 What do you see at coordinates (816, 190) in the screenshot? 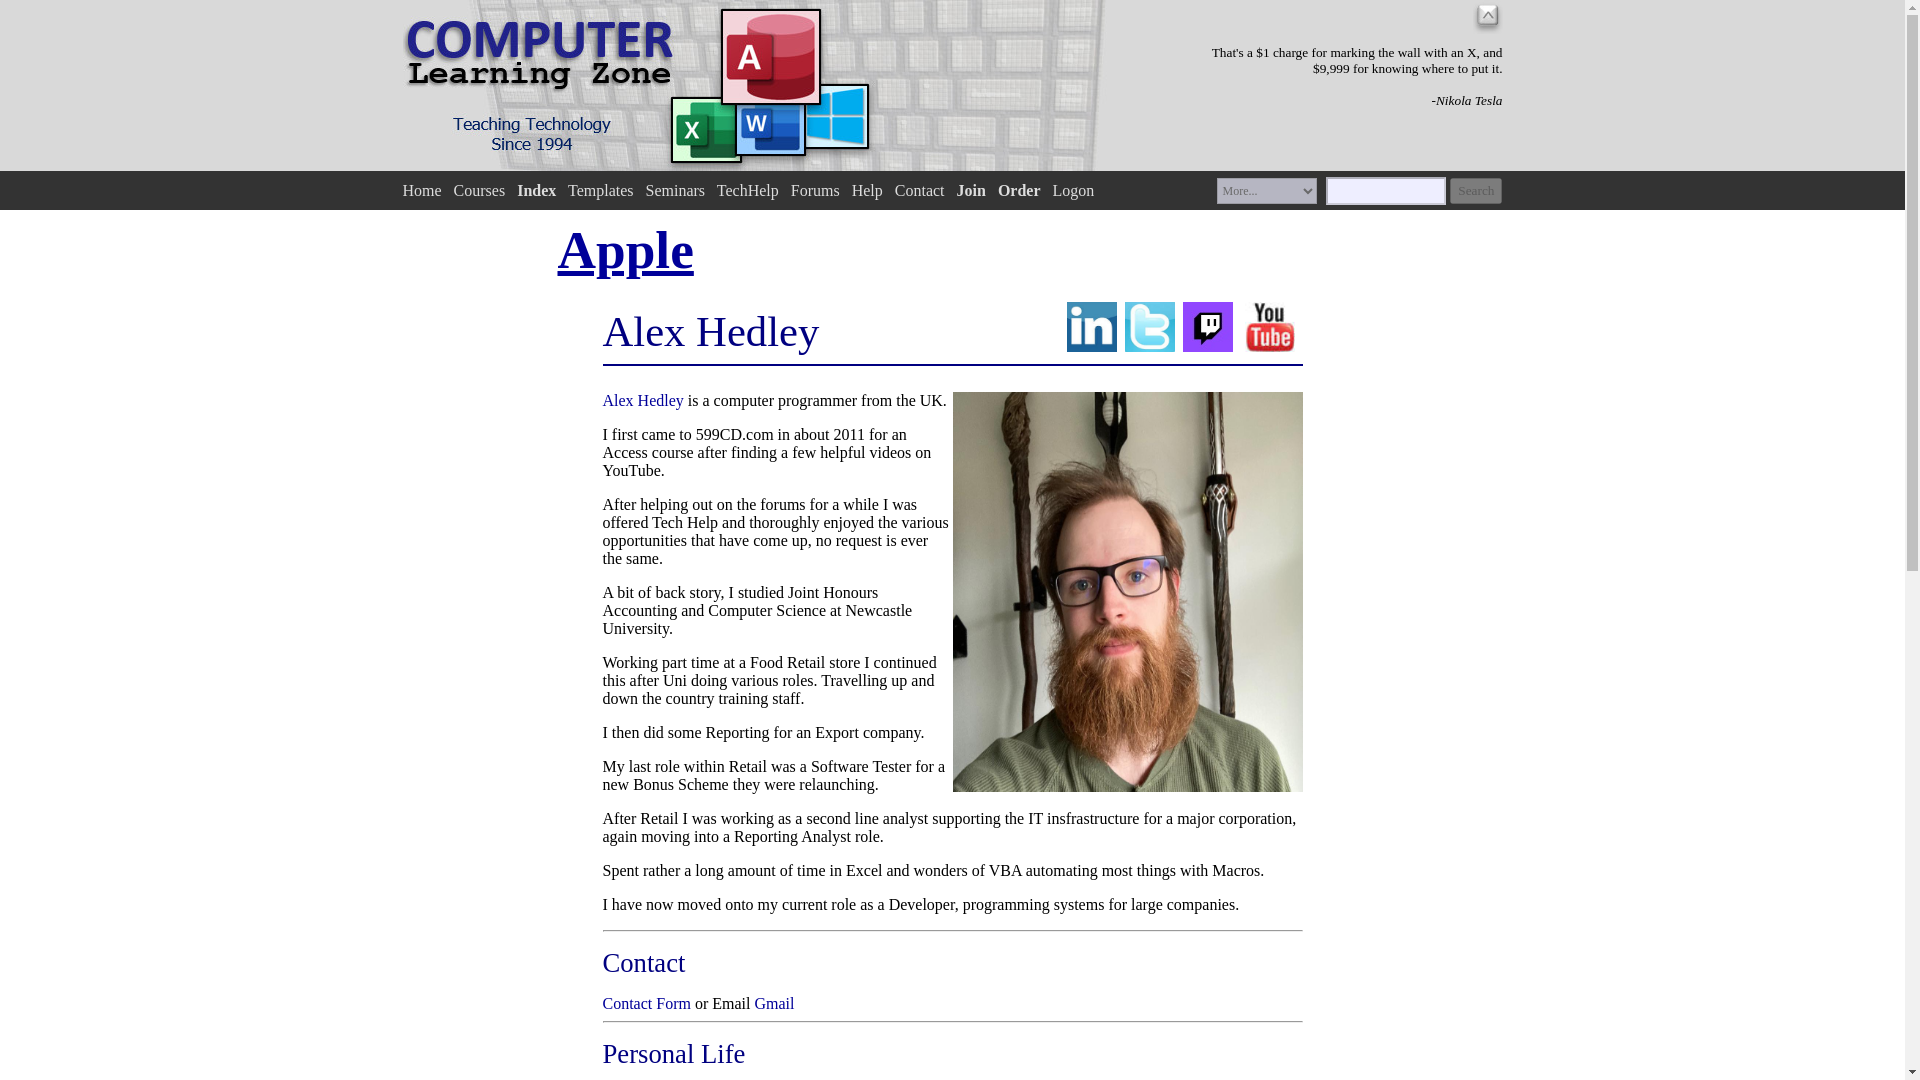
I see `Forums` at bounding box center [816, 190].